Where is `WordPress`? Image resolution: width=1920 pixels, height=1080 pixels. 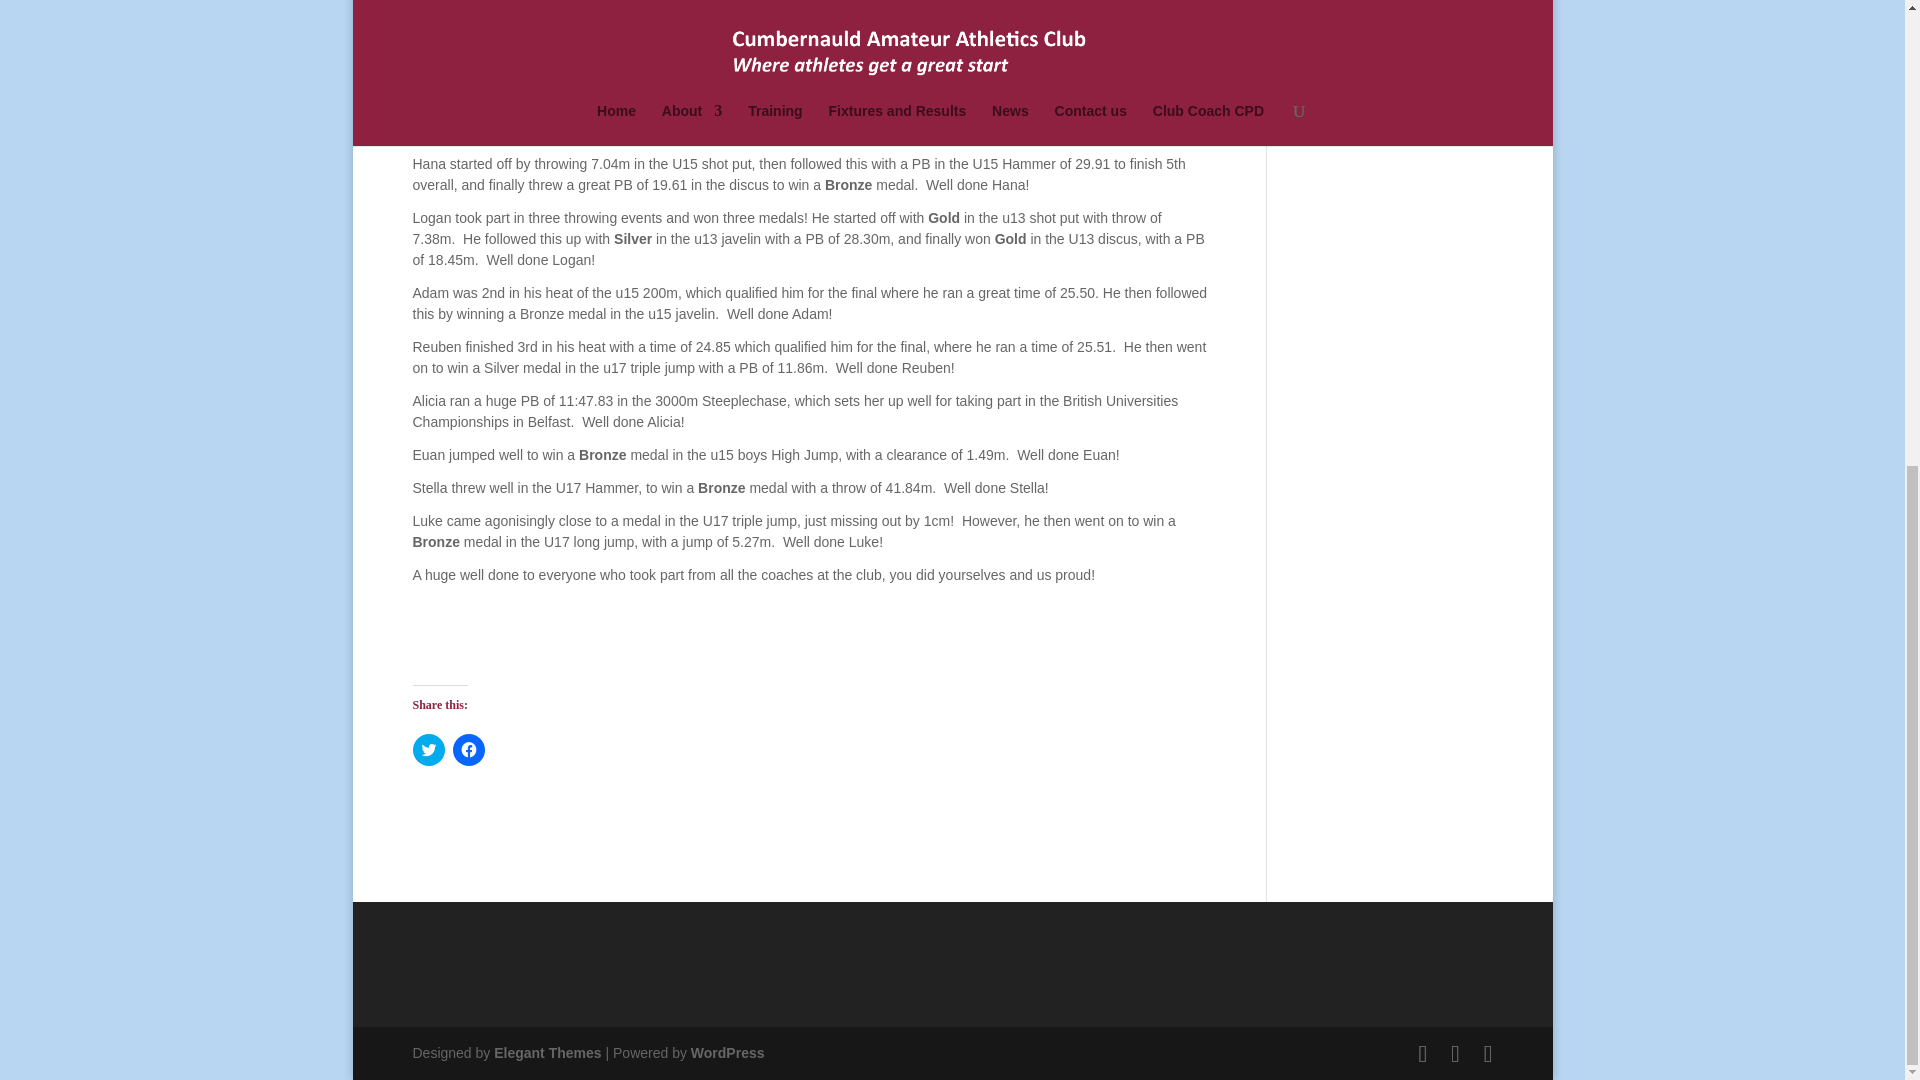
WordPress is located at coordinates (728, 1052).